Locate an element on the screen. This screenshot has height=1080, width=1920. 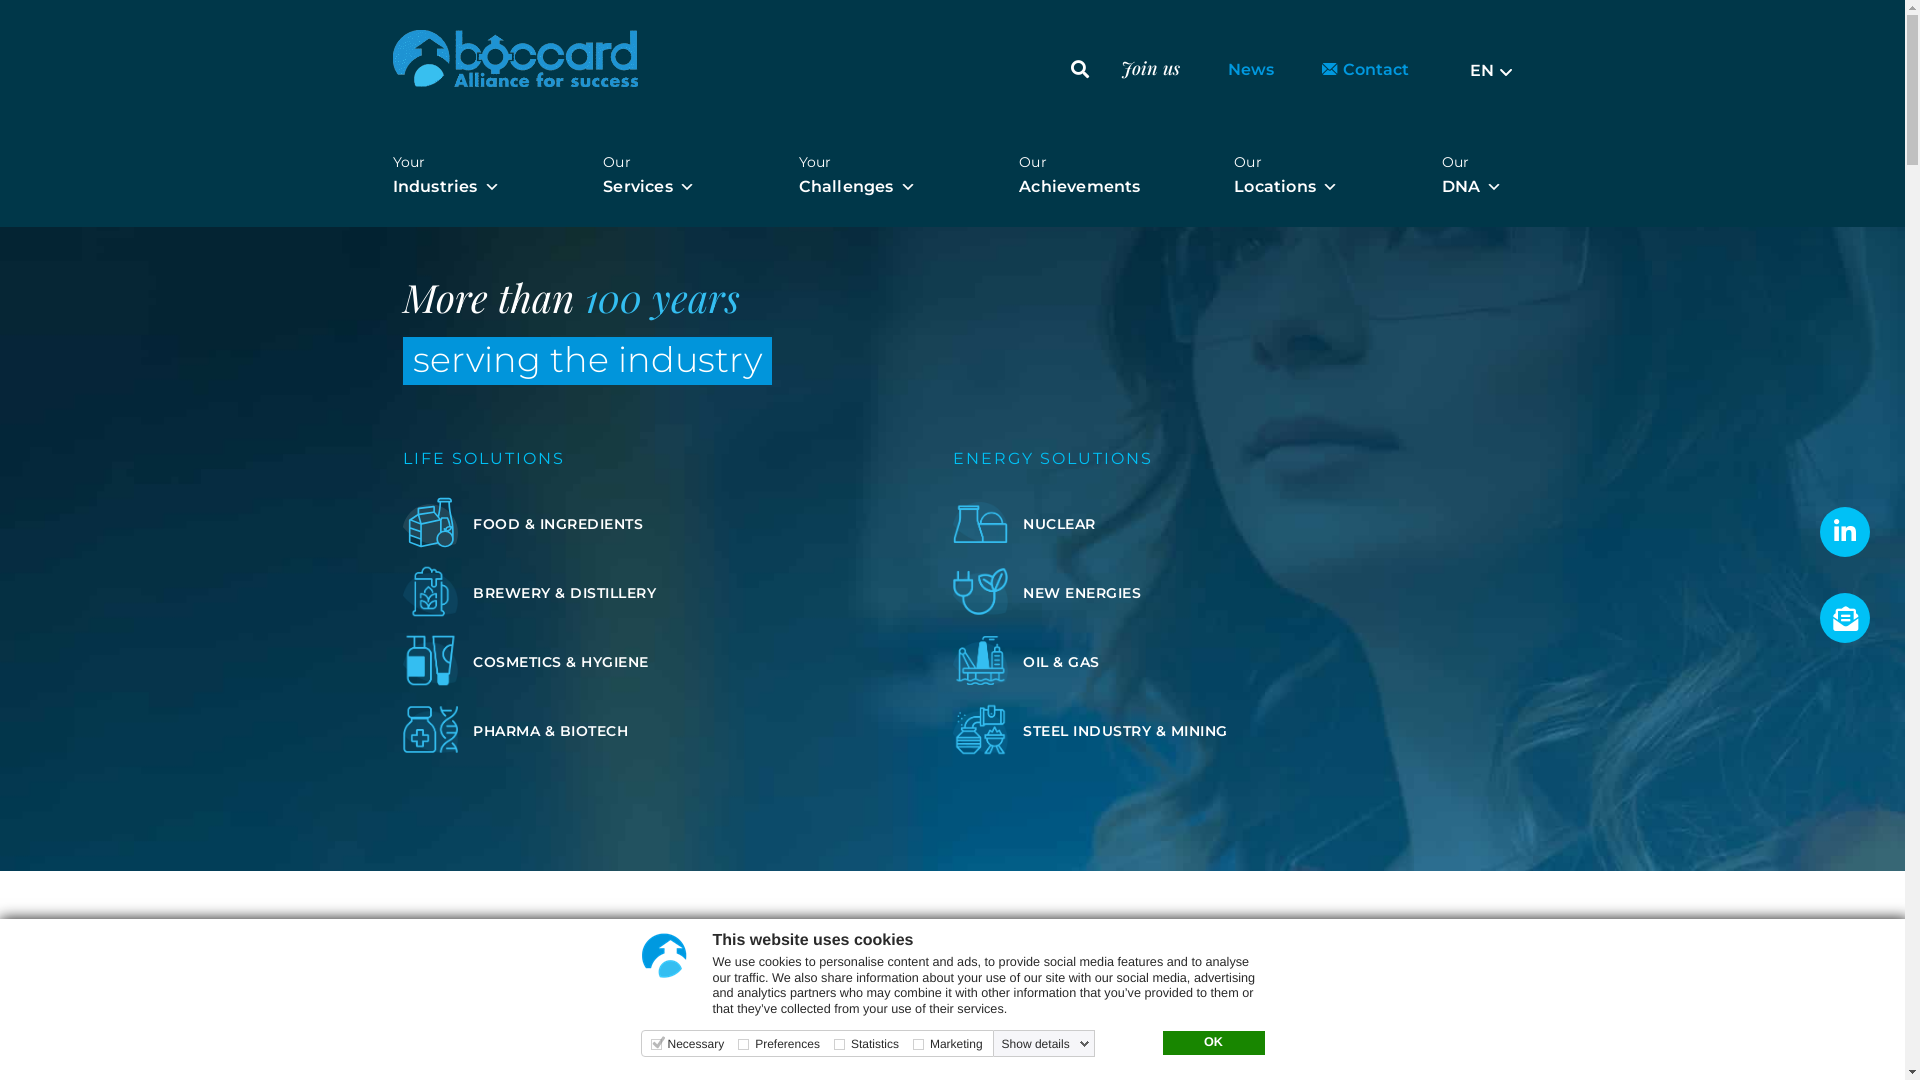
Show details is located at coordinates (1046, 1044).